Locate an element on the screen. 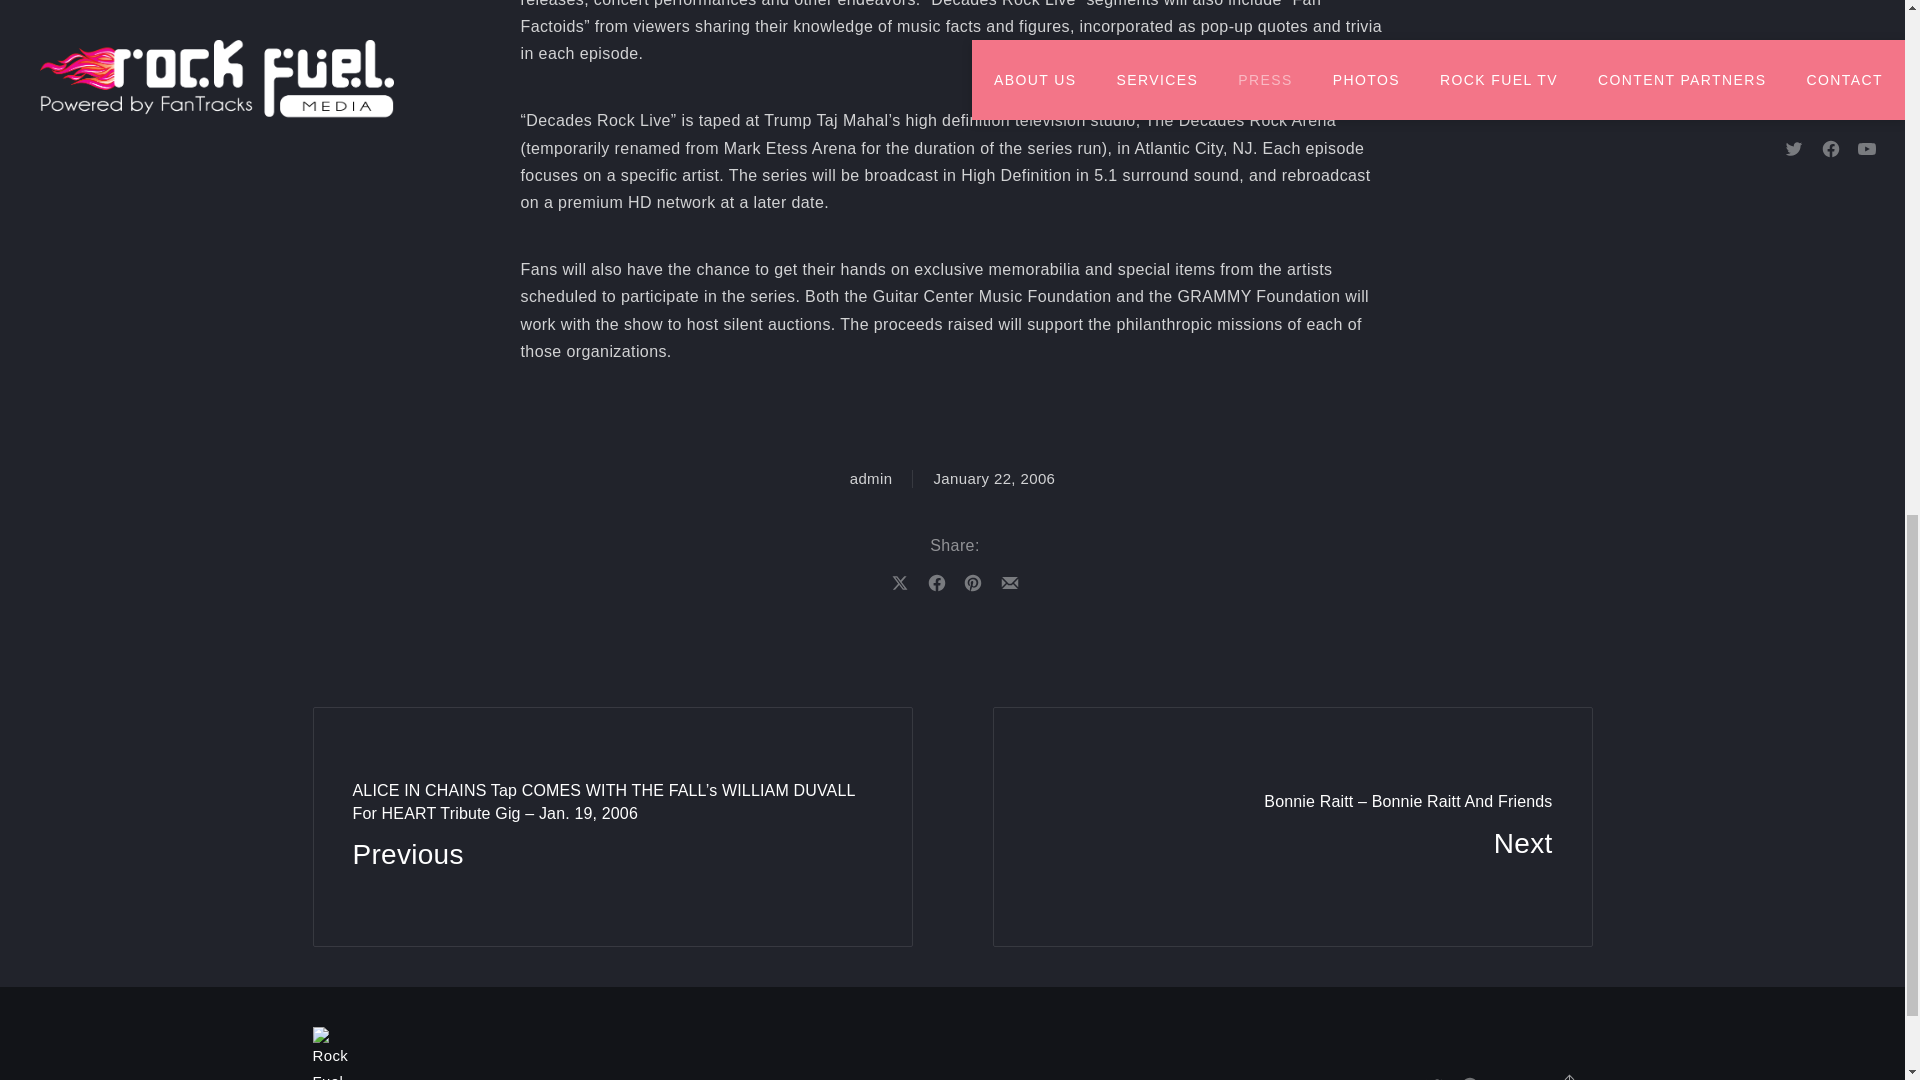 This screenshot has width=1920, height=1080. admin is located at coordinates (871, 478).